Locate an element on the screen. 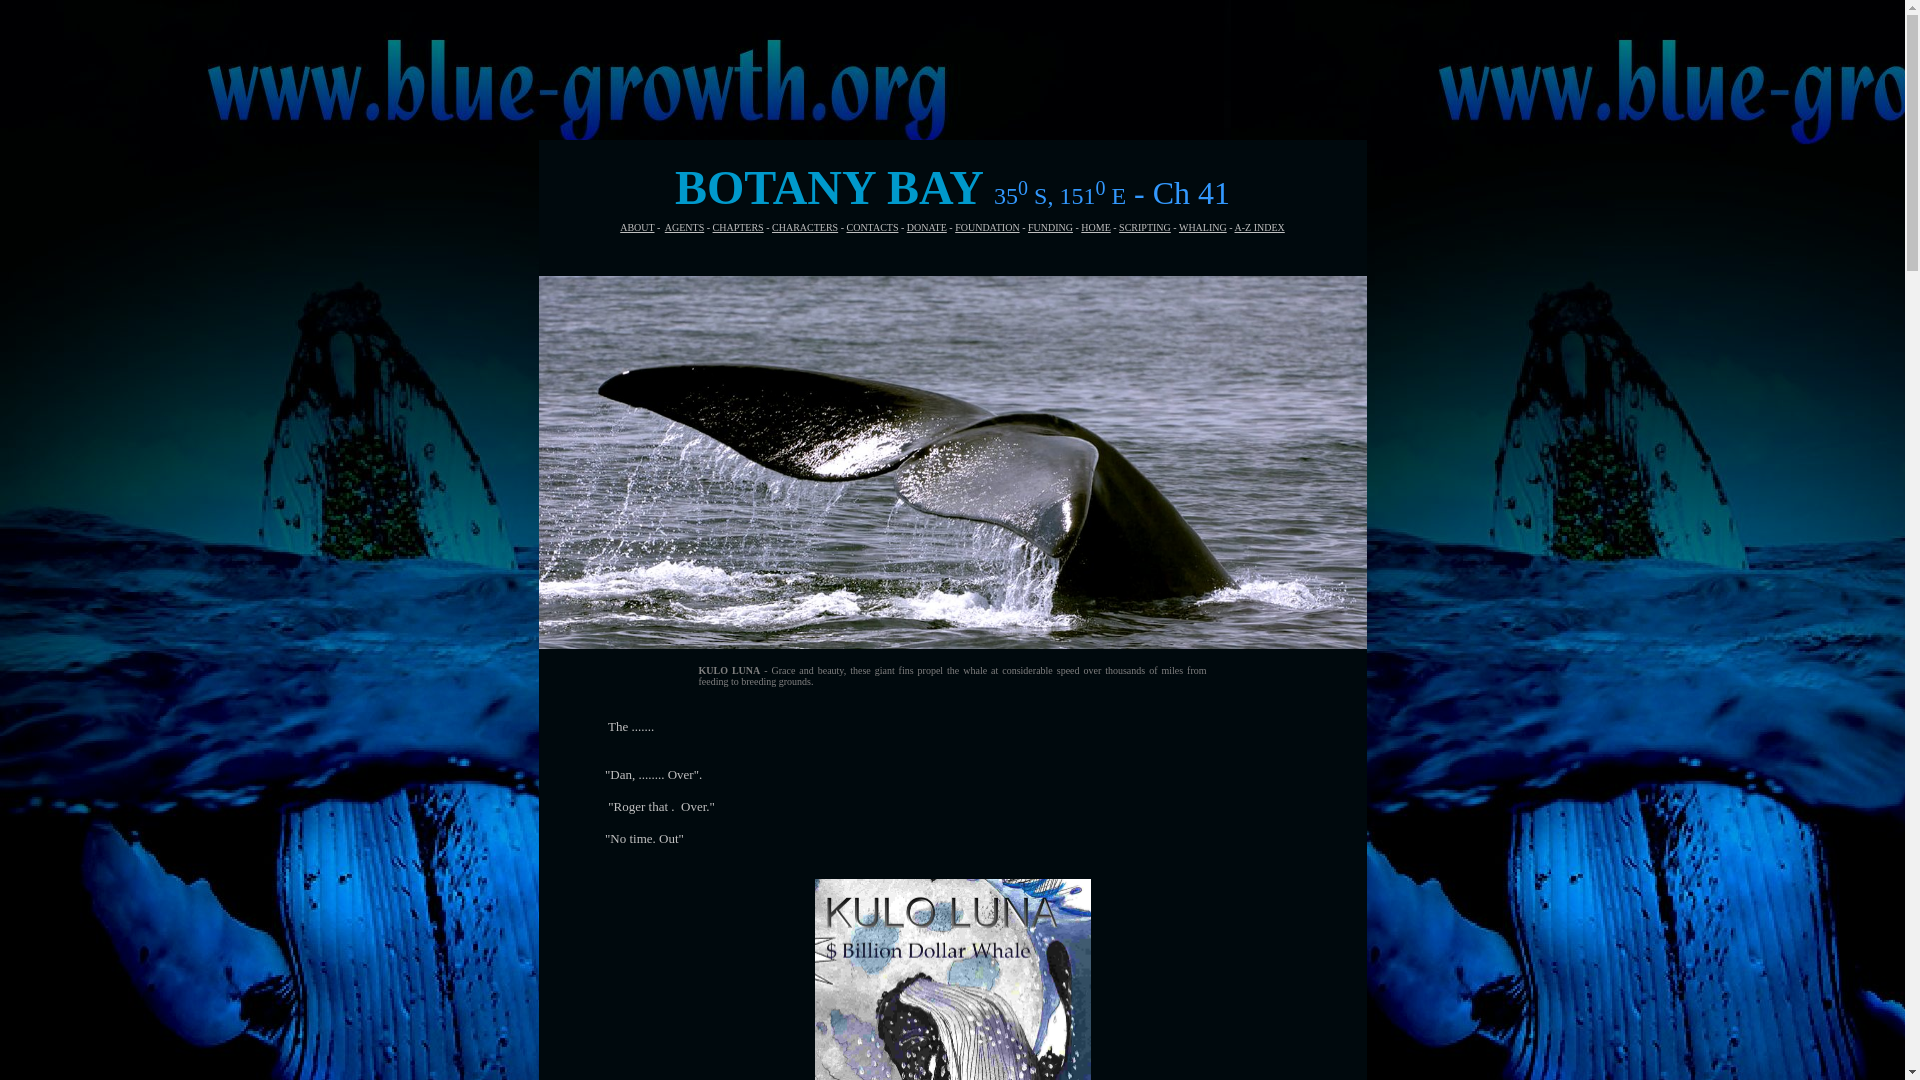 Image resolution: width=1920 pixels, height=1080 pixels. CONTACTS is located at coordinates (872, 228).